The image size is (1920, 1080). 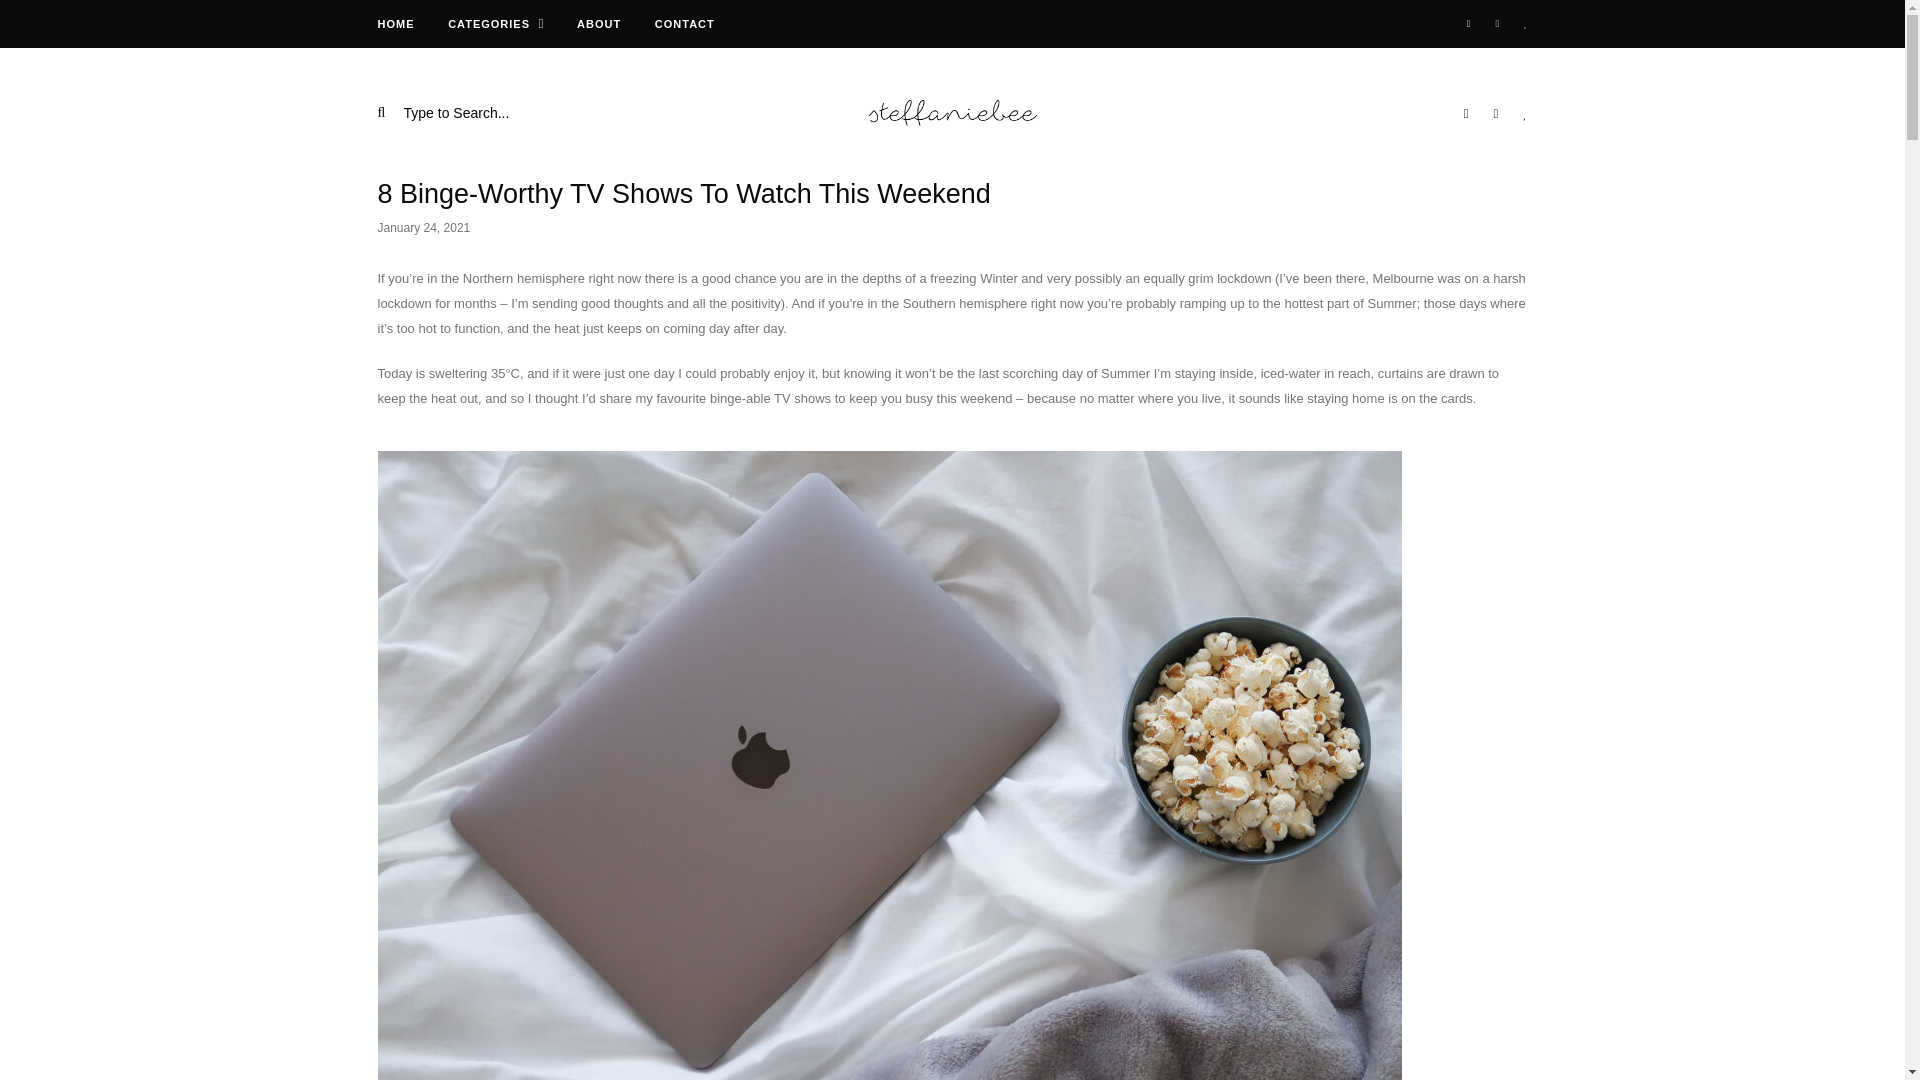 I want to click on CATEGORIES, so click(x=488, y=24).